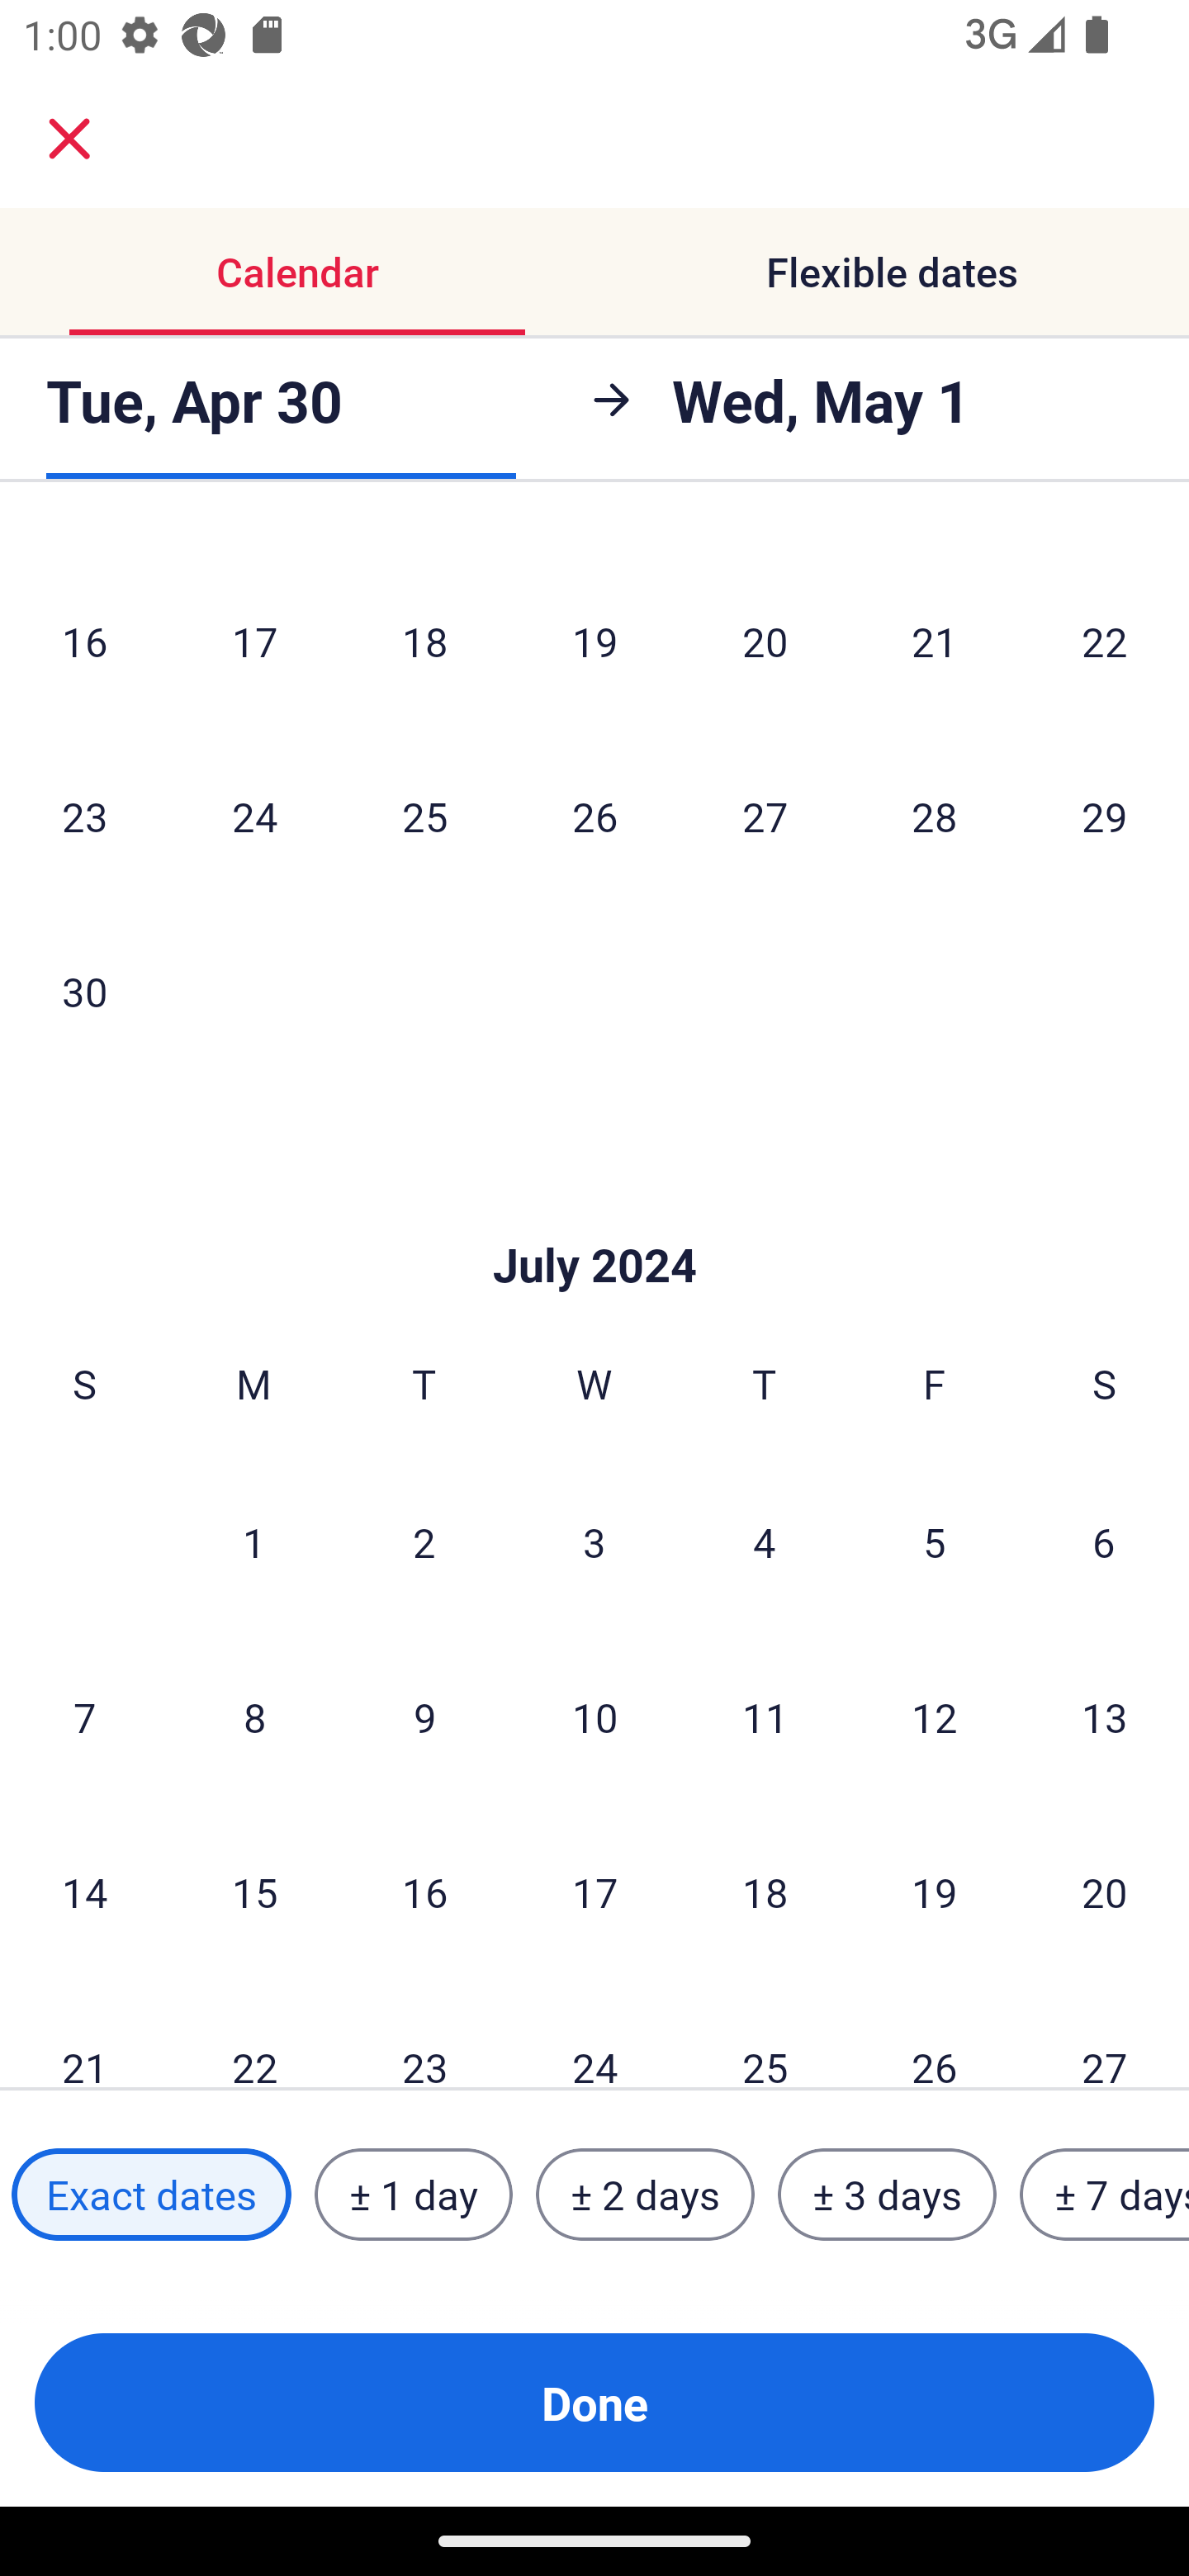 This screenshot has width=1189, height=2576. I want to click on 9 Tuesday, July 9, 2024, so click(424, 1717).